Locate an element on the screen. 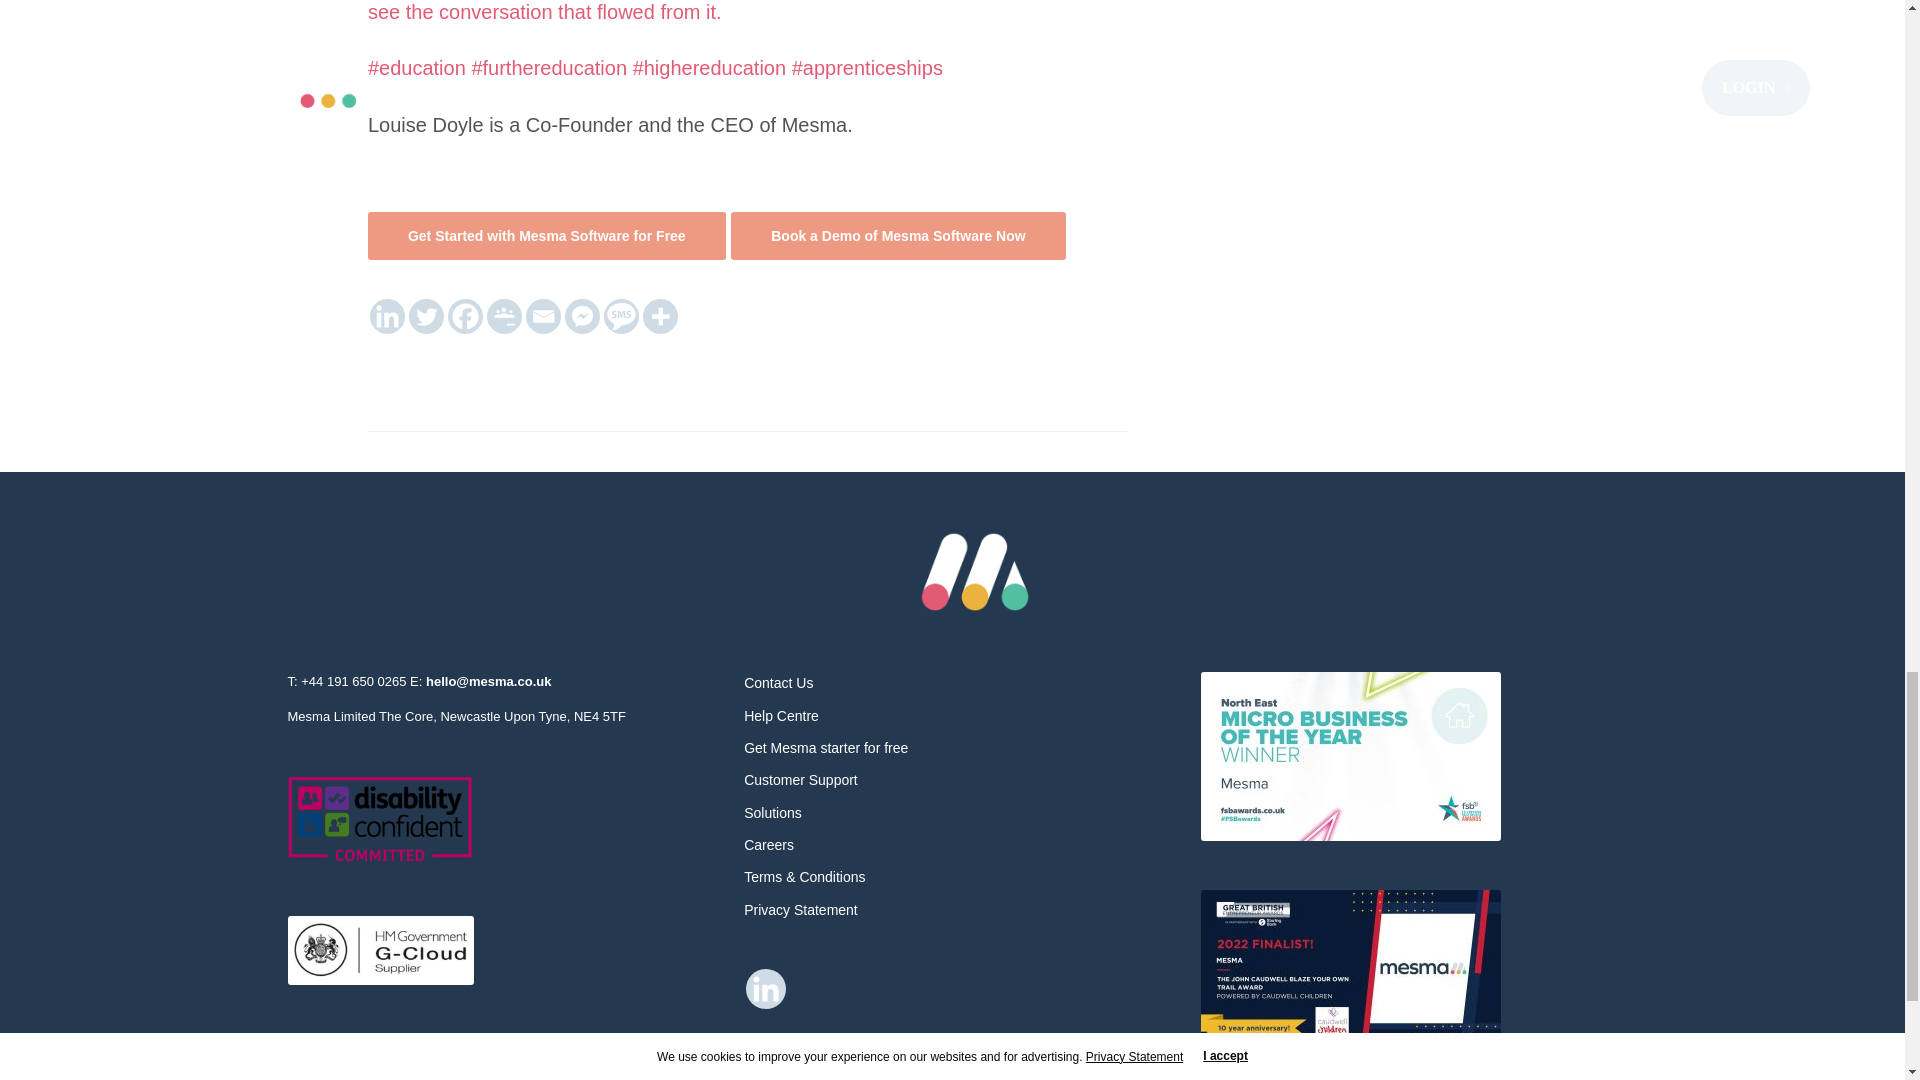 The width and height of the screenshot is (1920, 1080). Linkedin is located at coordinates (388, 316).